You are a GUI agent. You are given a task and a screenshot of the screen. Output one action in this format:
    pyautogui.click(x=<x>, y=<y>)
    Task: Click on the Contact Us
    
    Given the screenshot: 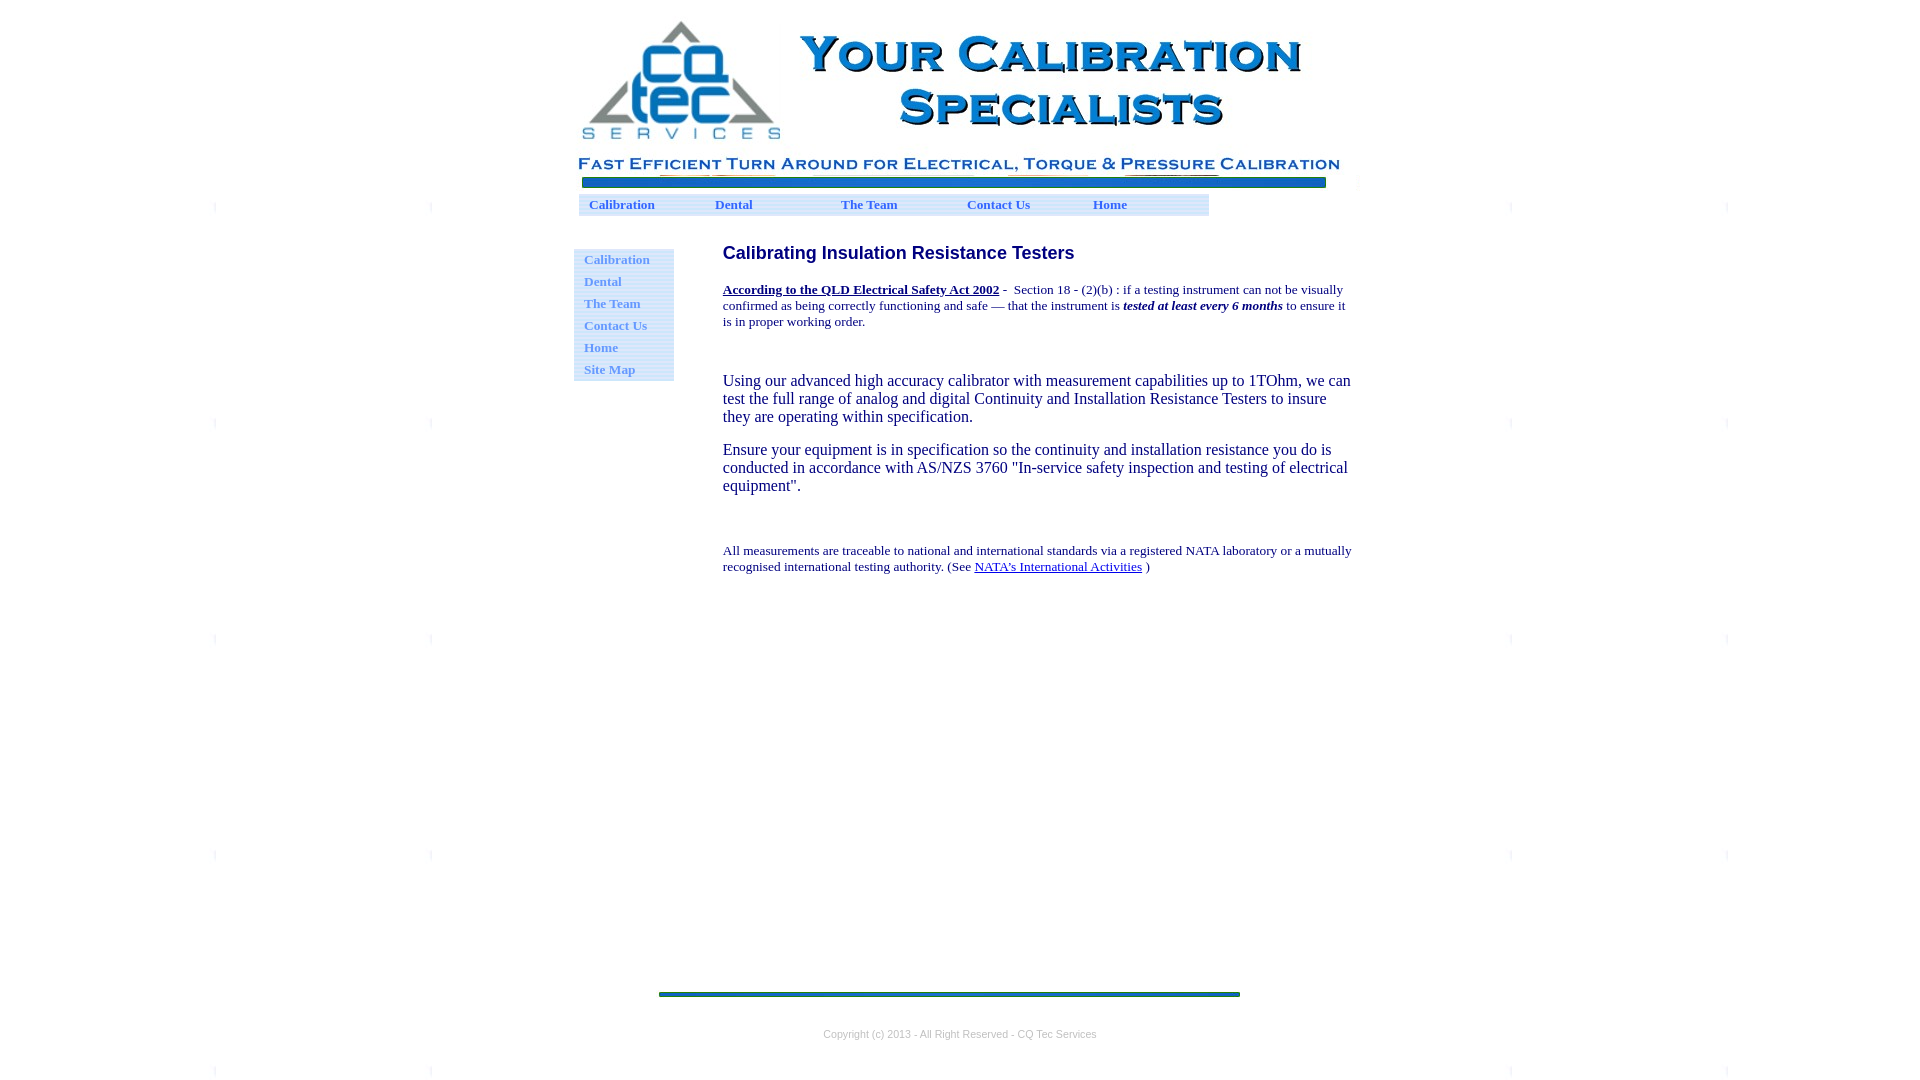 What is the action you would take?
    pyautogui.click(x=1020, y=205)
    